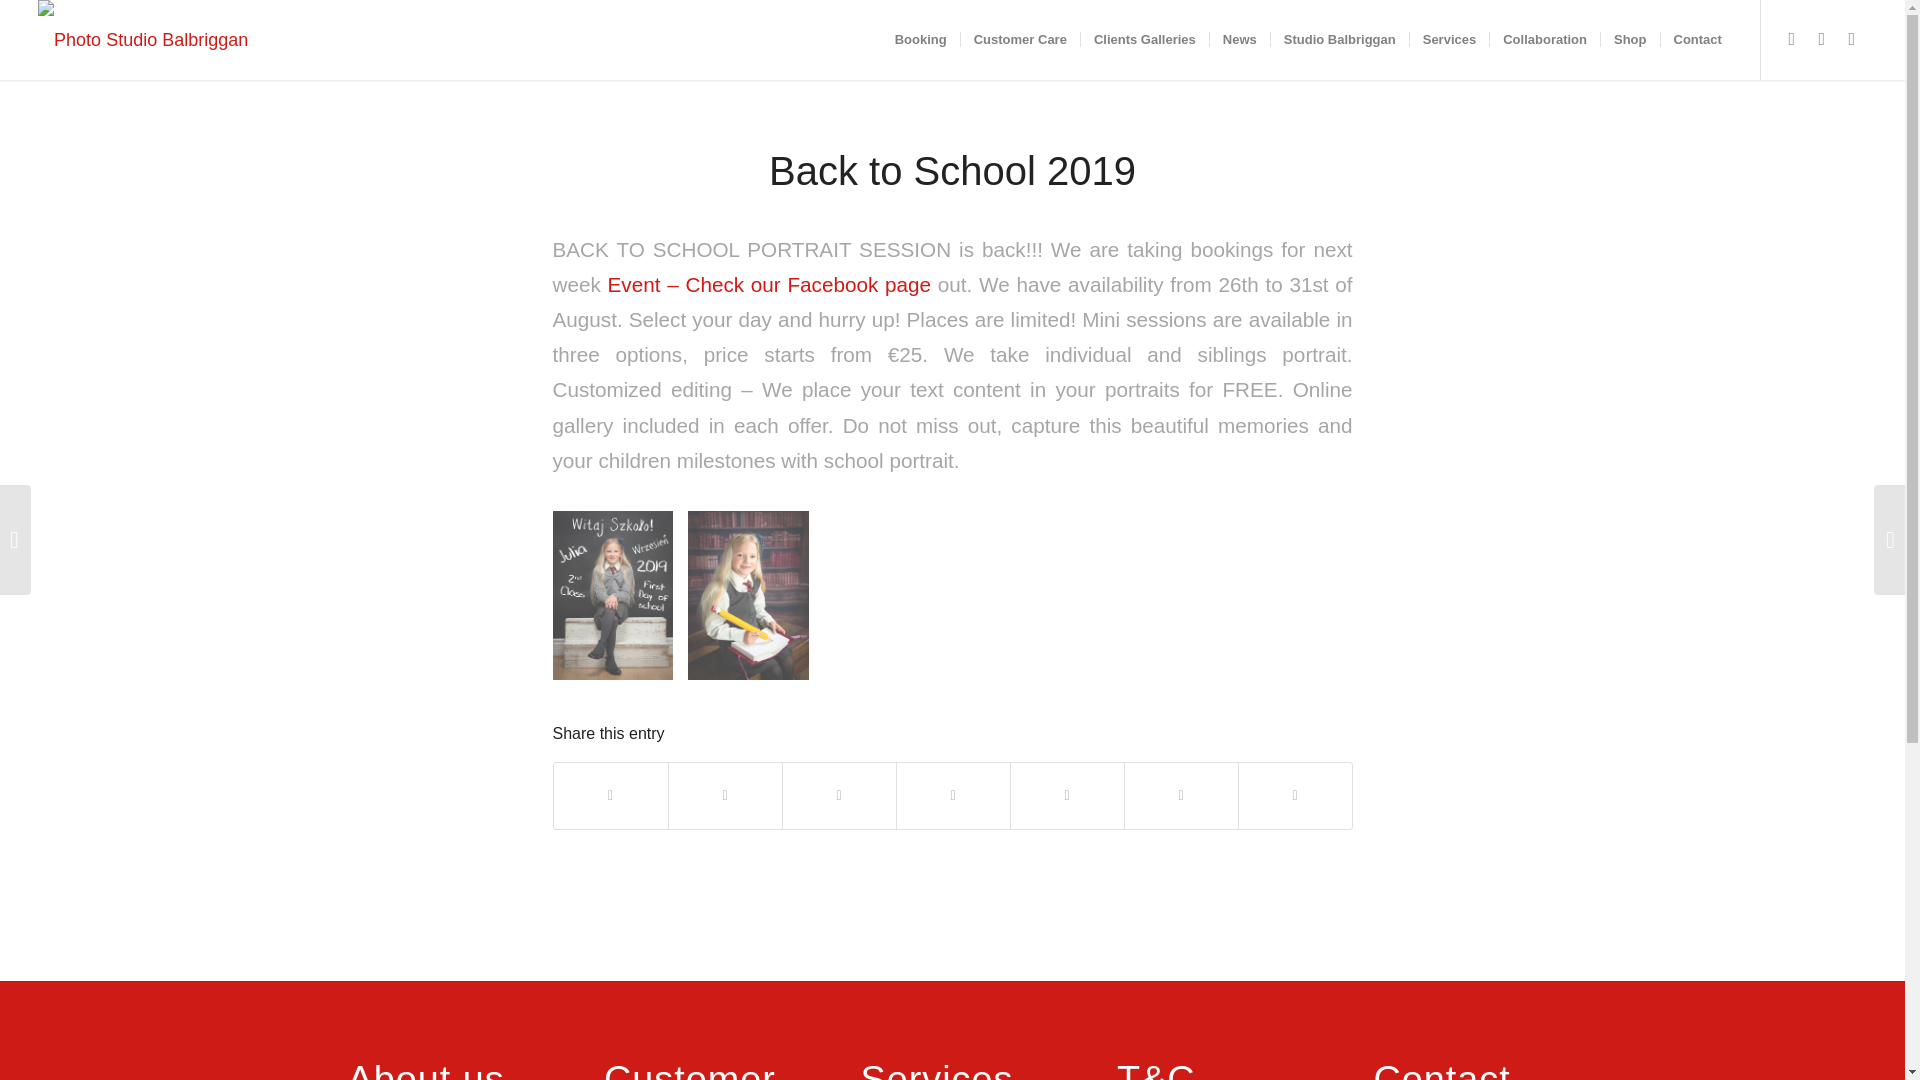 The width and height of the screenshot is (1920, 1080). What do you see at coordinates (1339, 40) in the screenshot?
I see `Studio Balbriggan` at bounding box center [1339, 40].